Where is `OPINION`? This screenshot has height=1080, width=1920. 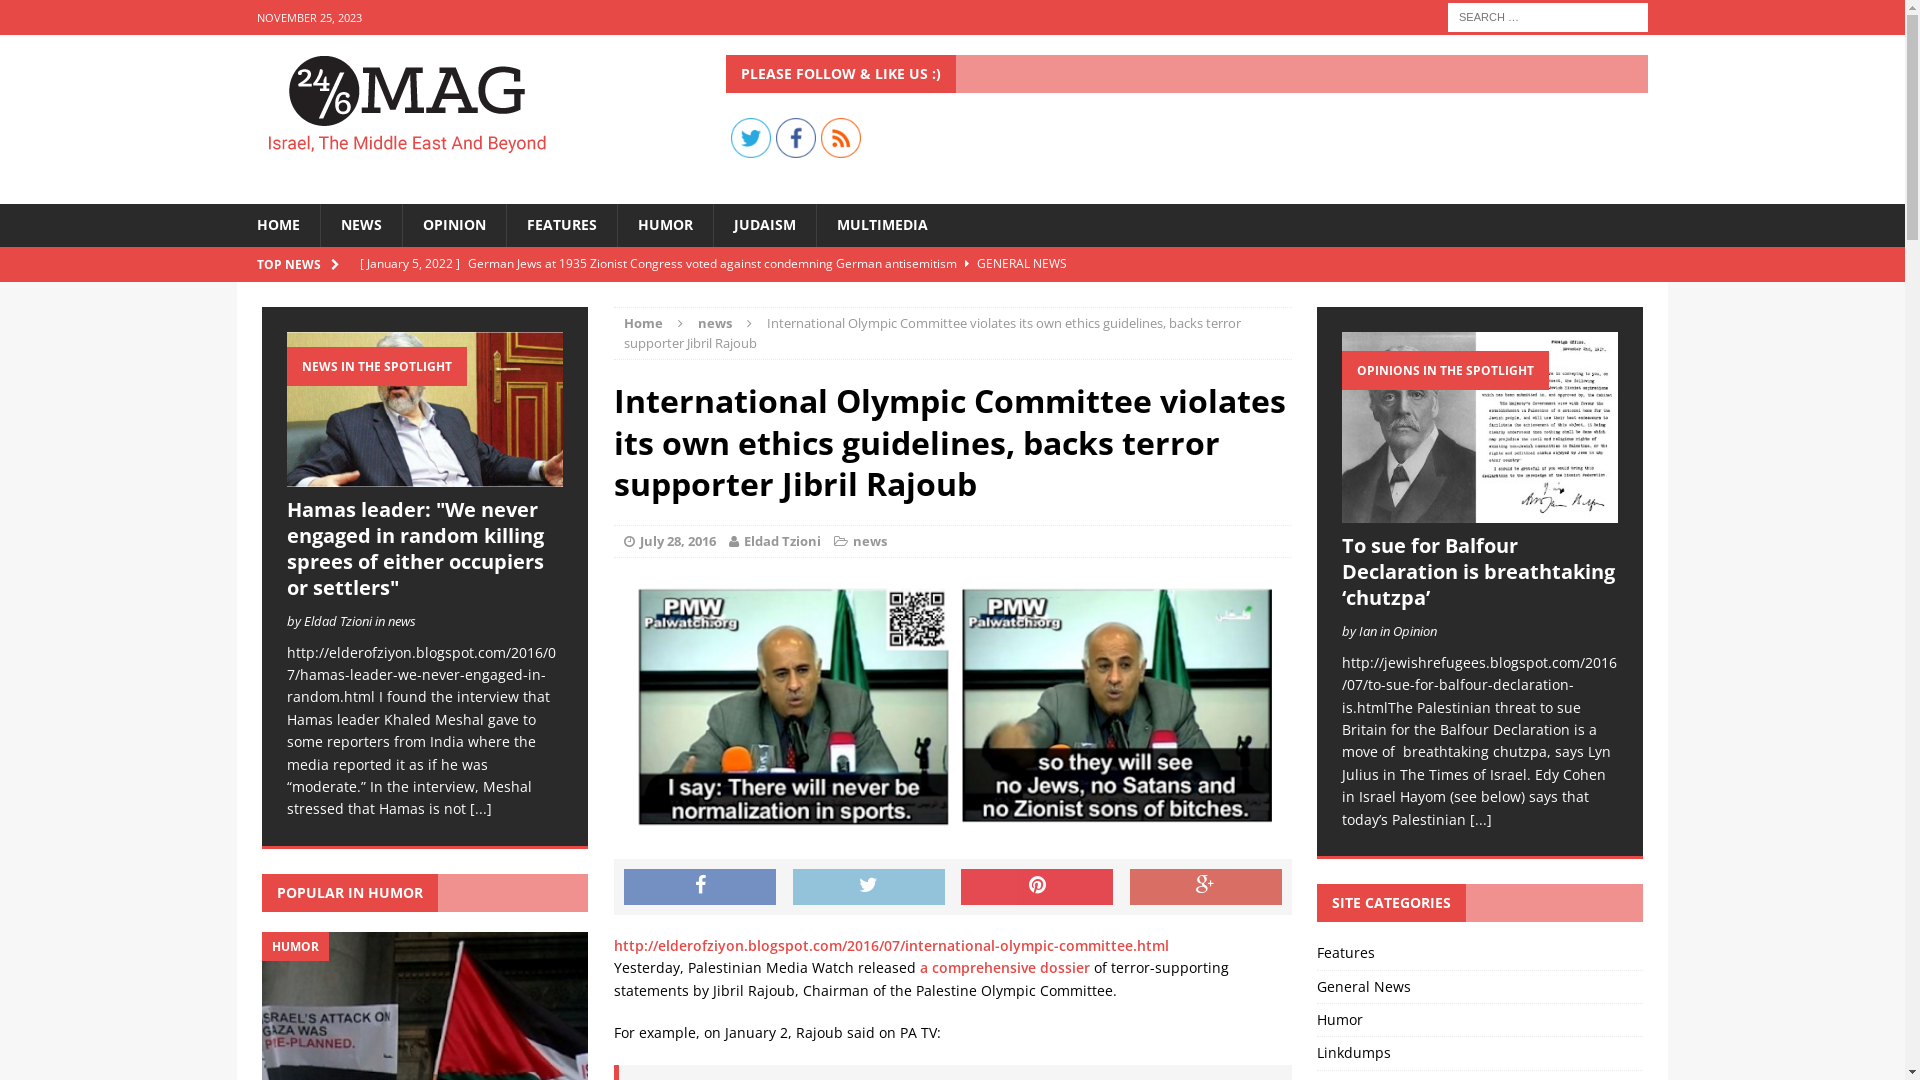 OPINION is located at coordinates (454, 225).